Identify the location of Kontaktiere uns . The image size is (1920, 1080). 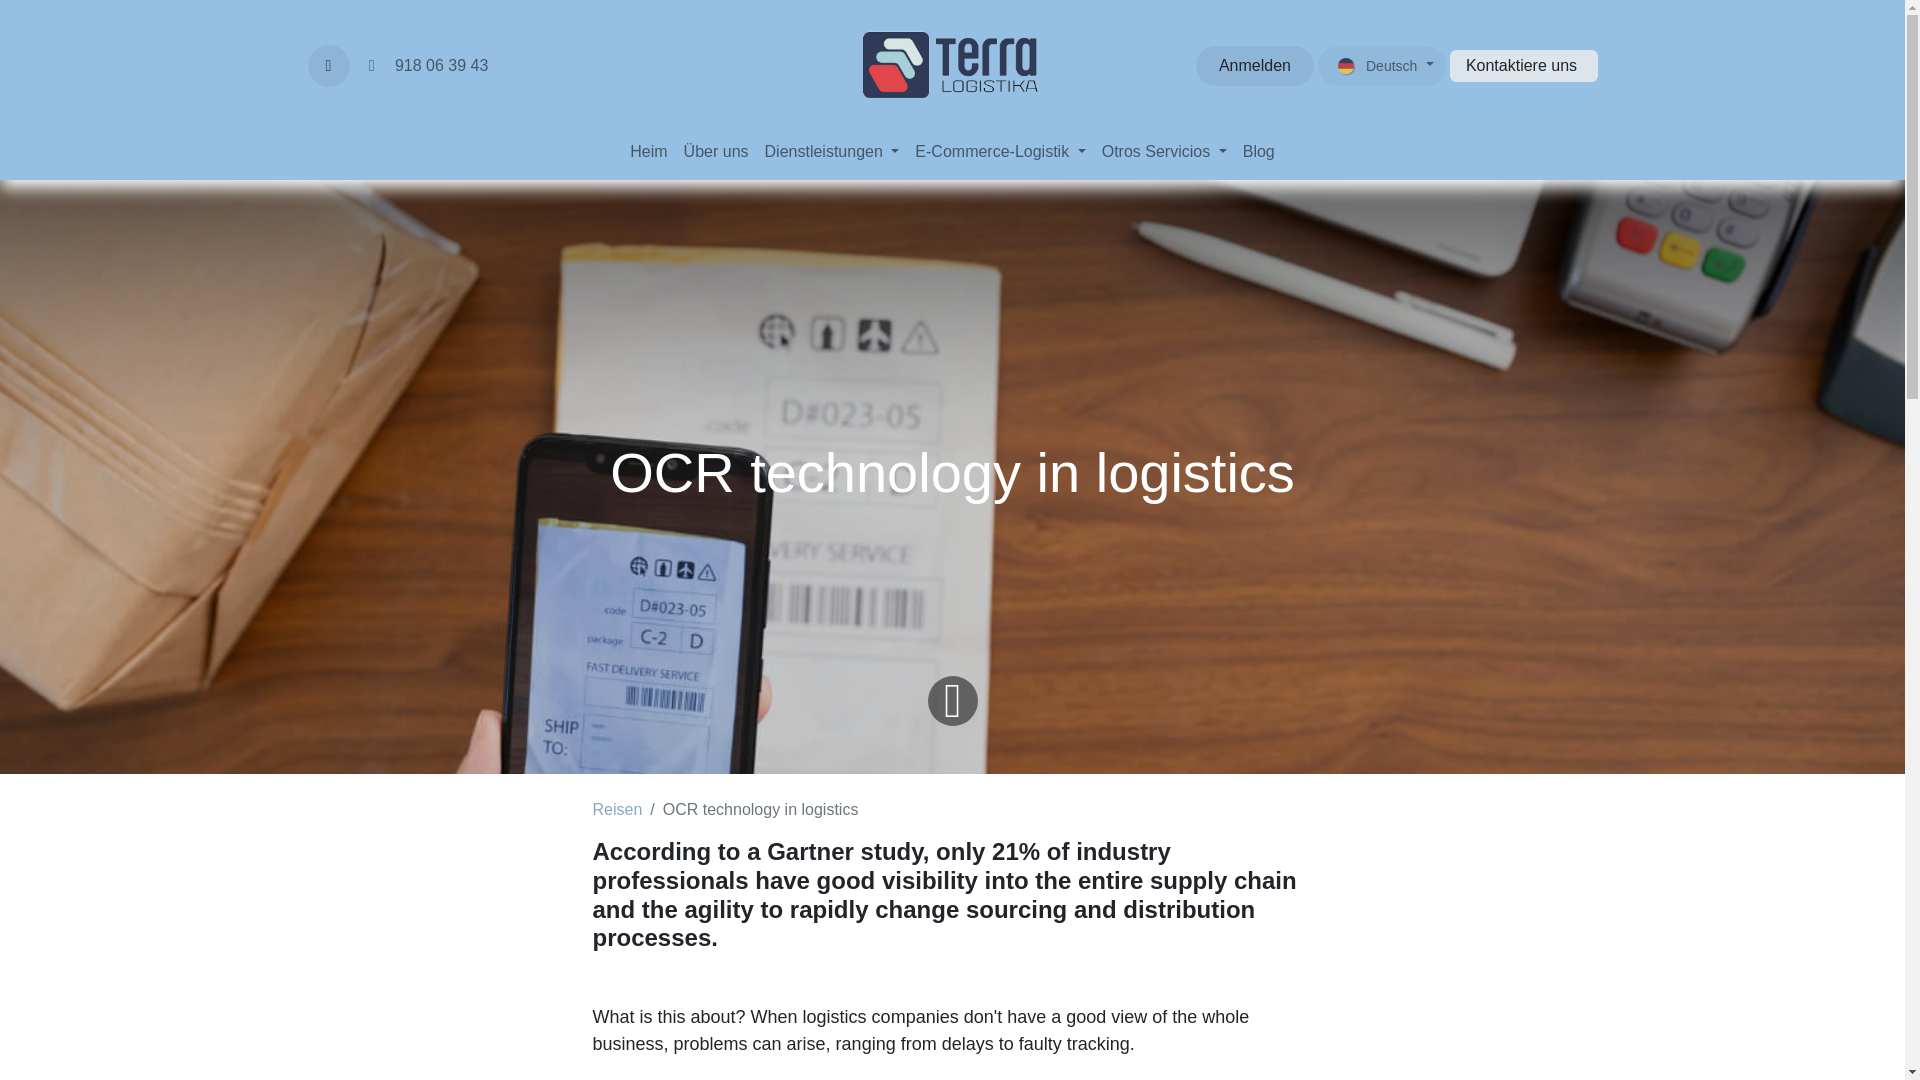
(1523, 66).